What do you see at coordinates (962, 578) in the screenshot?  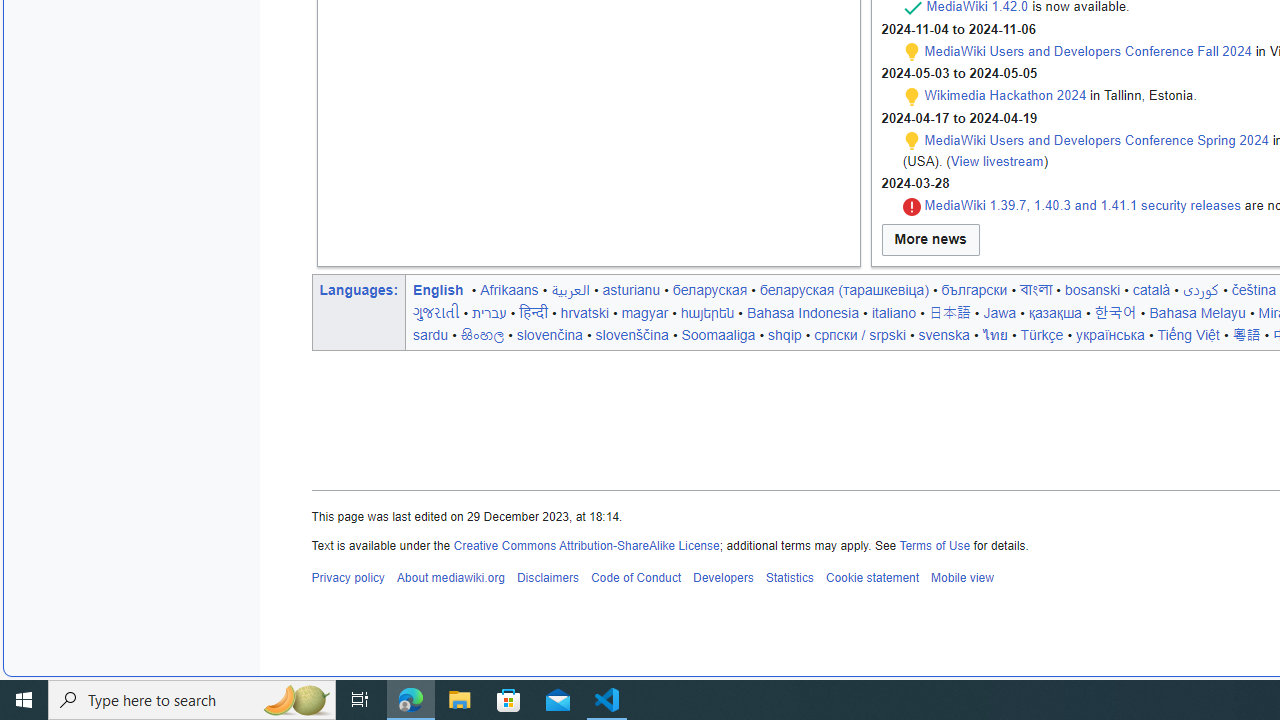 I see `Mobile view` at bounding box center [962, 578].